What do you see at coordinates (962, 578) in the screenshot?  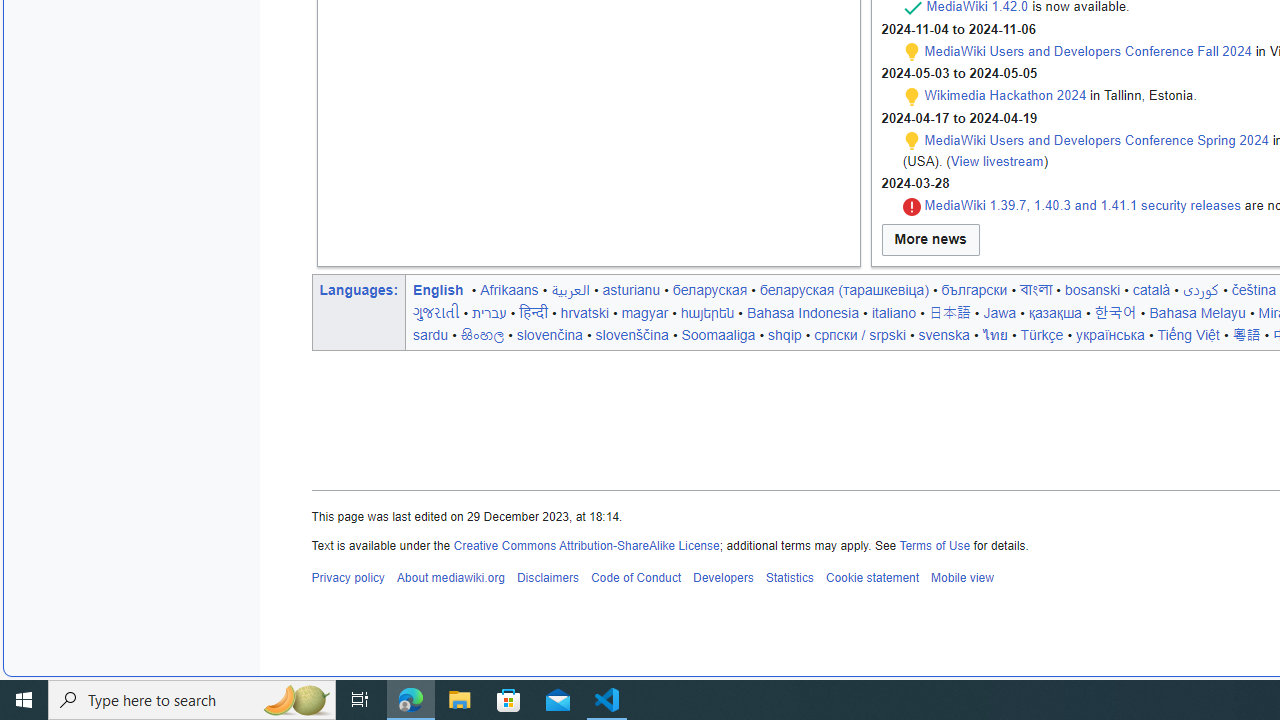 I see `Mobile view` at bounding box center [962, 578].